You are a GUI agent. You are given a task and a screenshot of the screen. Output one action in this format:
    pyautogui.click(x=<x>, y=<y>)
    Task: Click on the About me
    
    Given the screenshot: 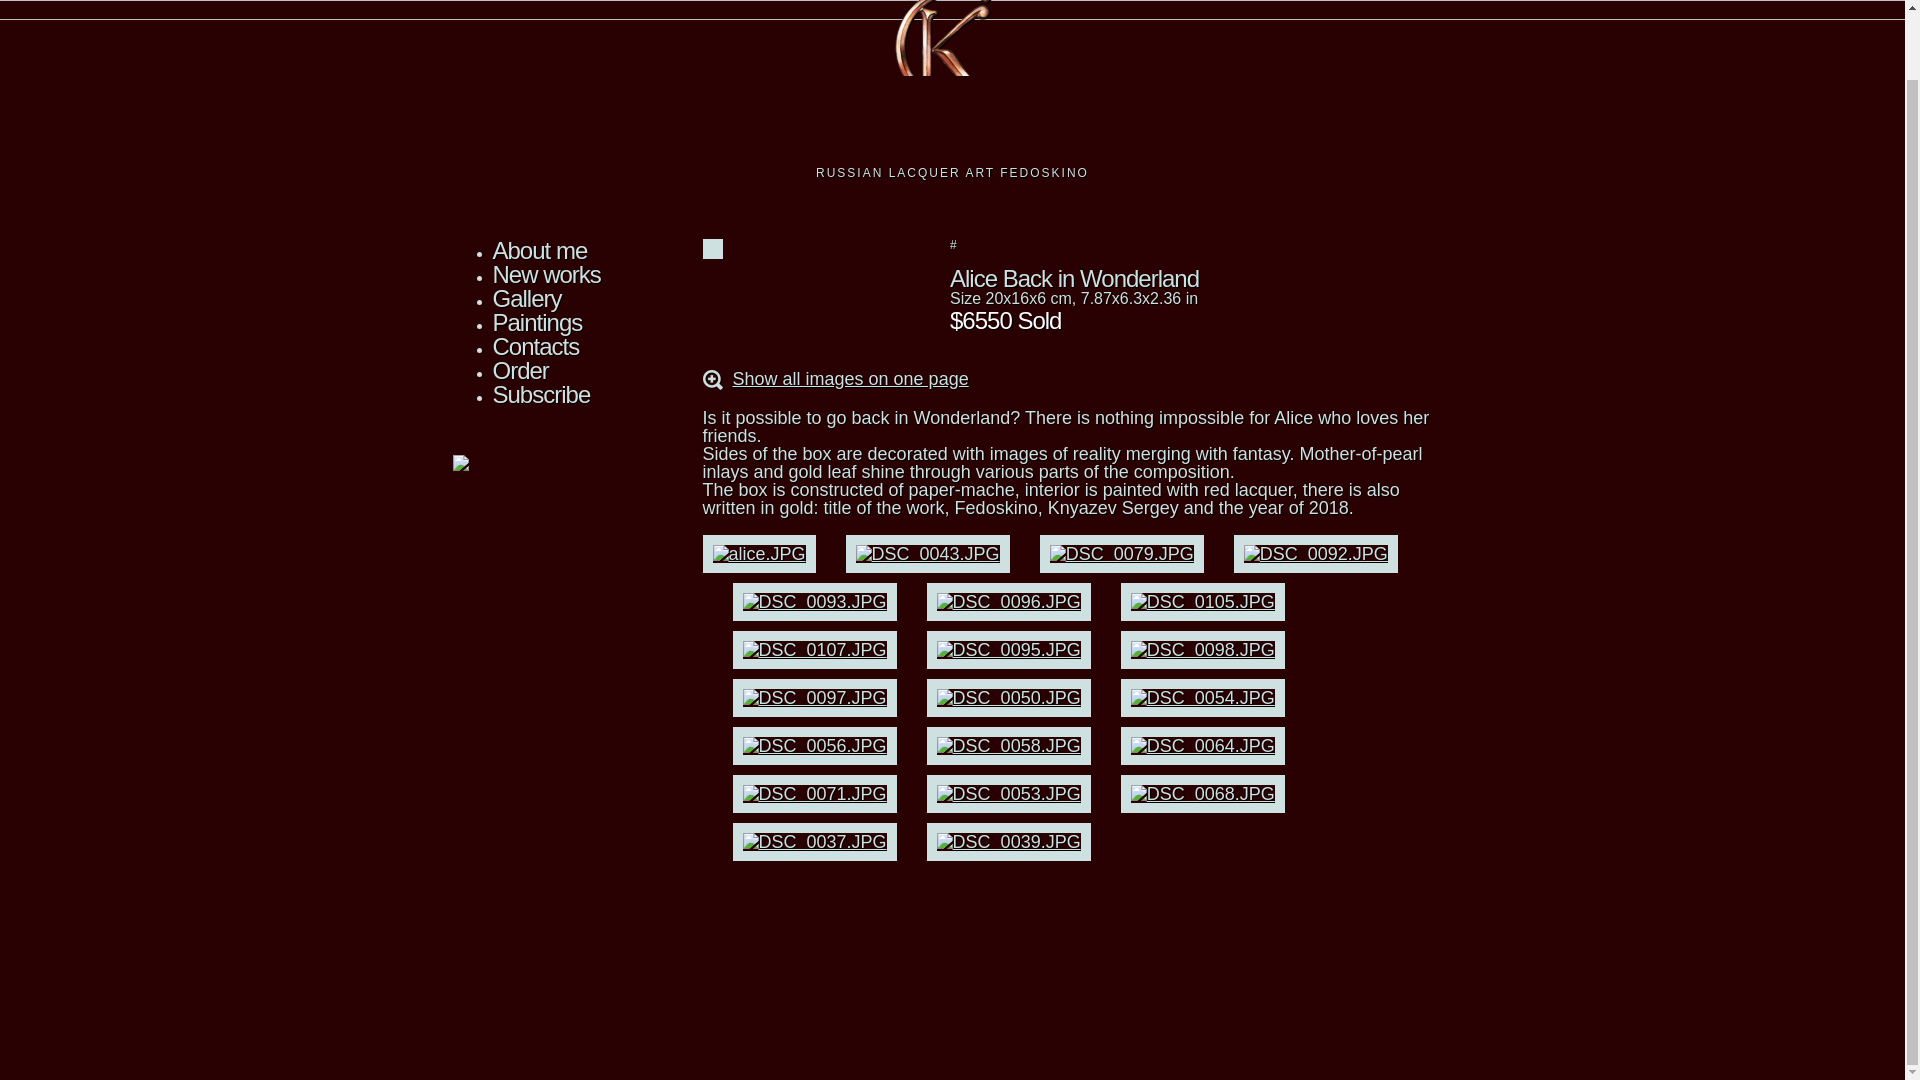 What is the action you would take?
    pyautogui.click(x=539, y=250)
    